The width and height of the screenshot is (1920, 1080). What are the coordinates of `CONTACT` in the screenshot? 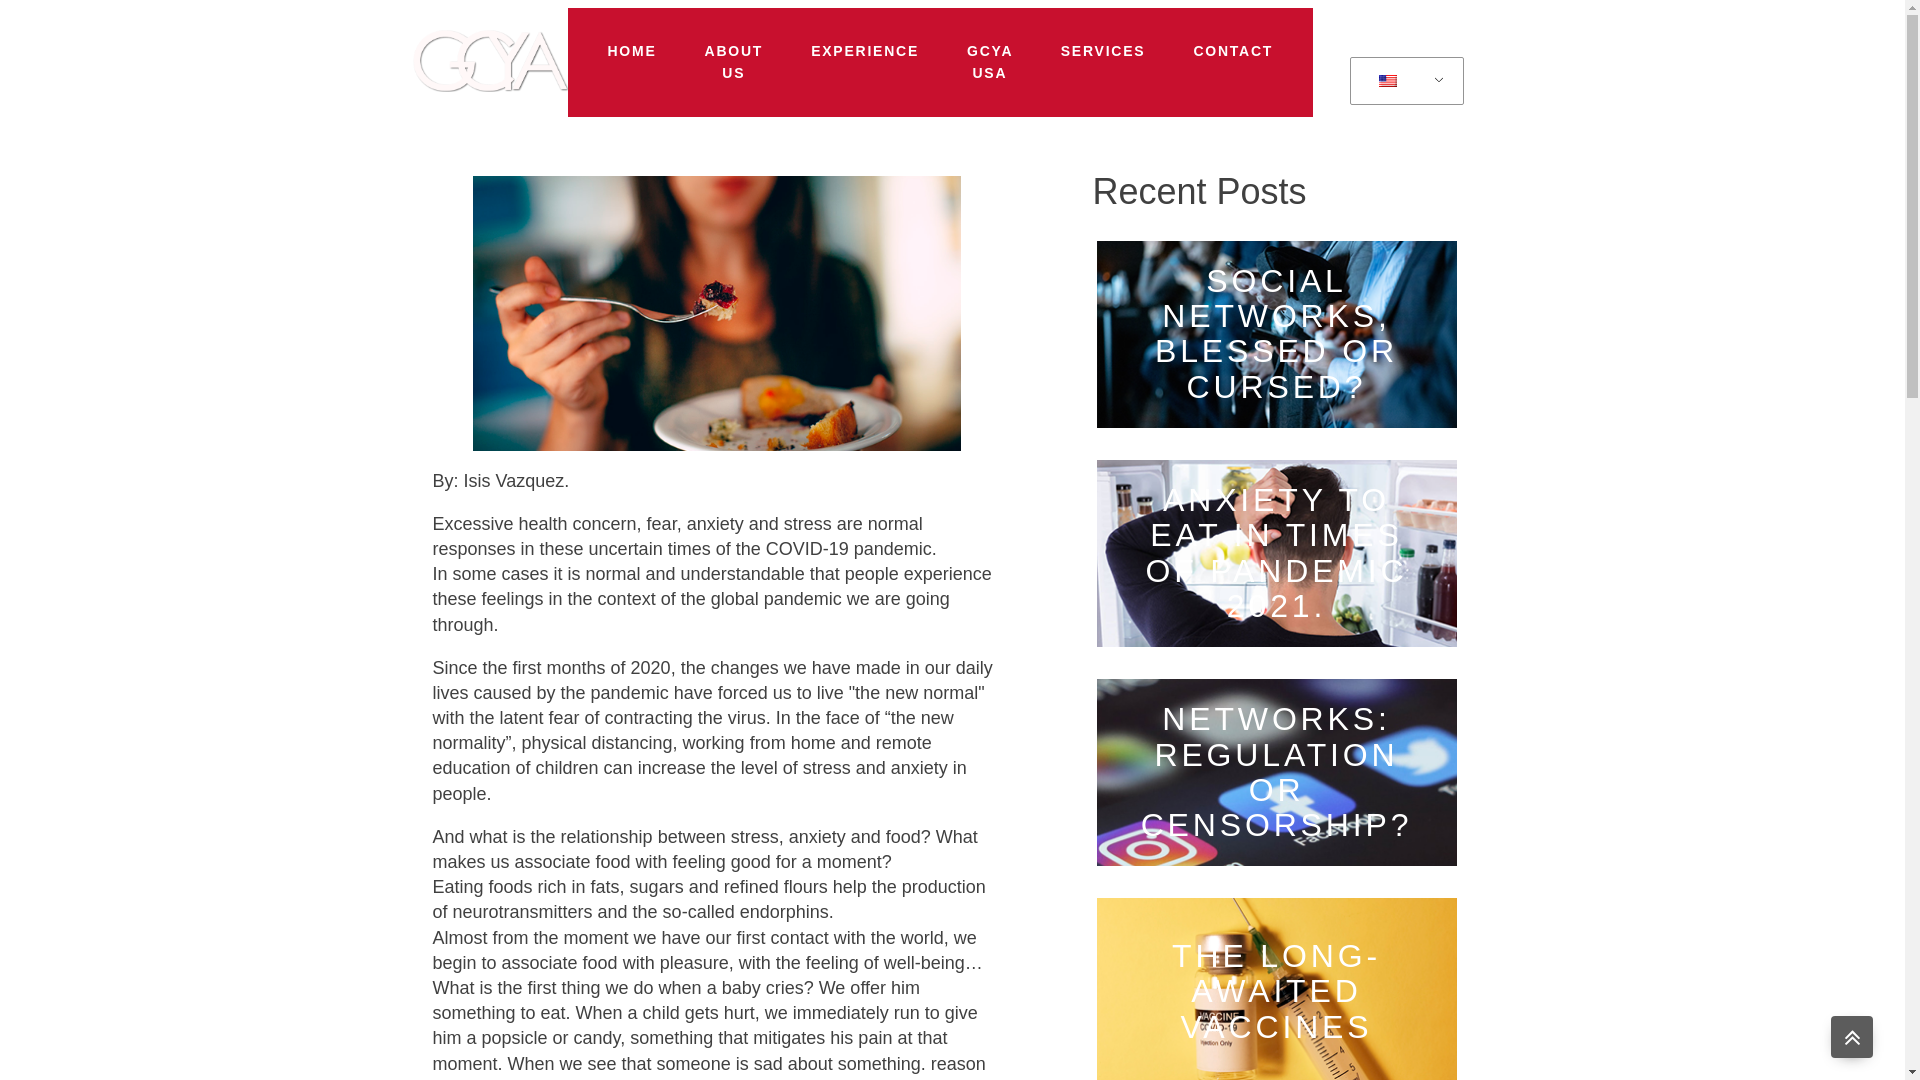 It's located at (1233, 51).